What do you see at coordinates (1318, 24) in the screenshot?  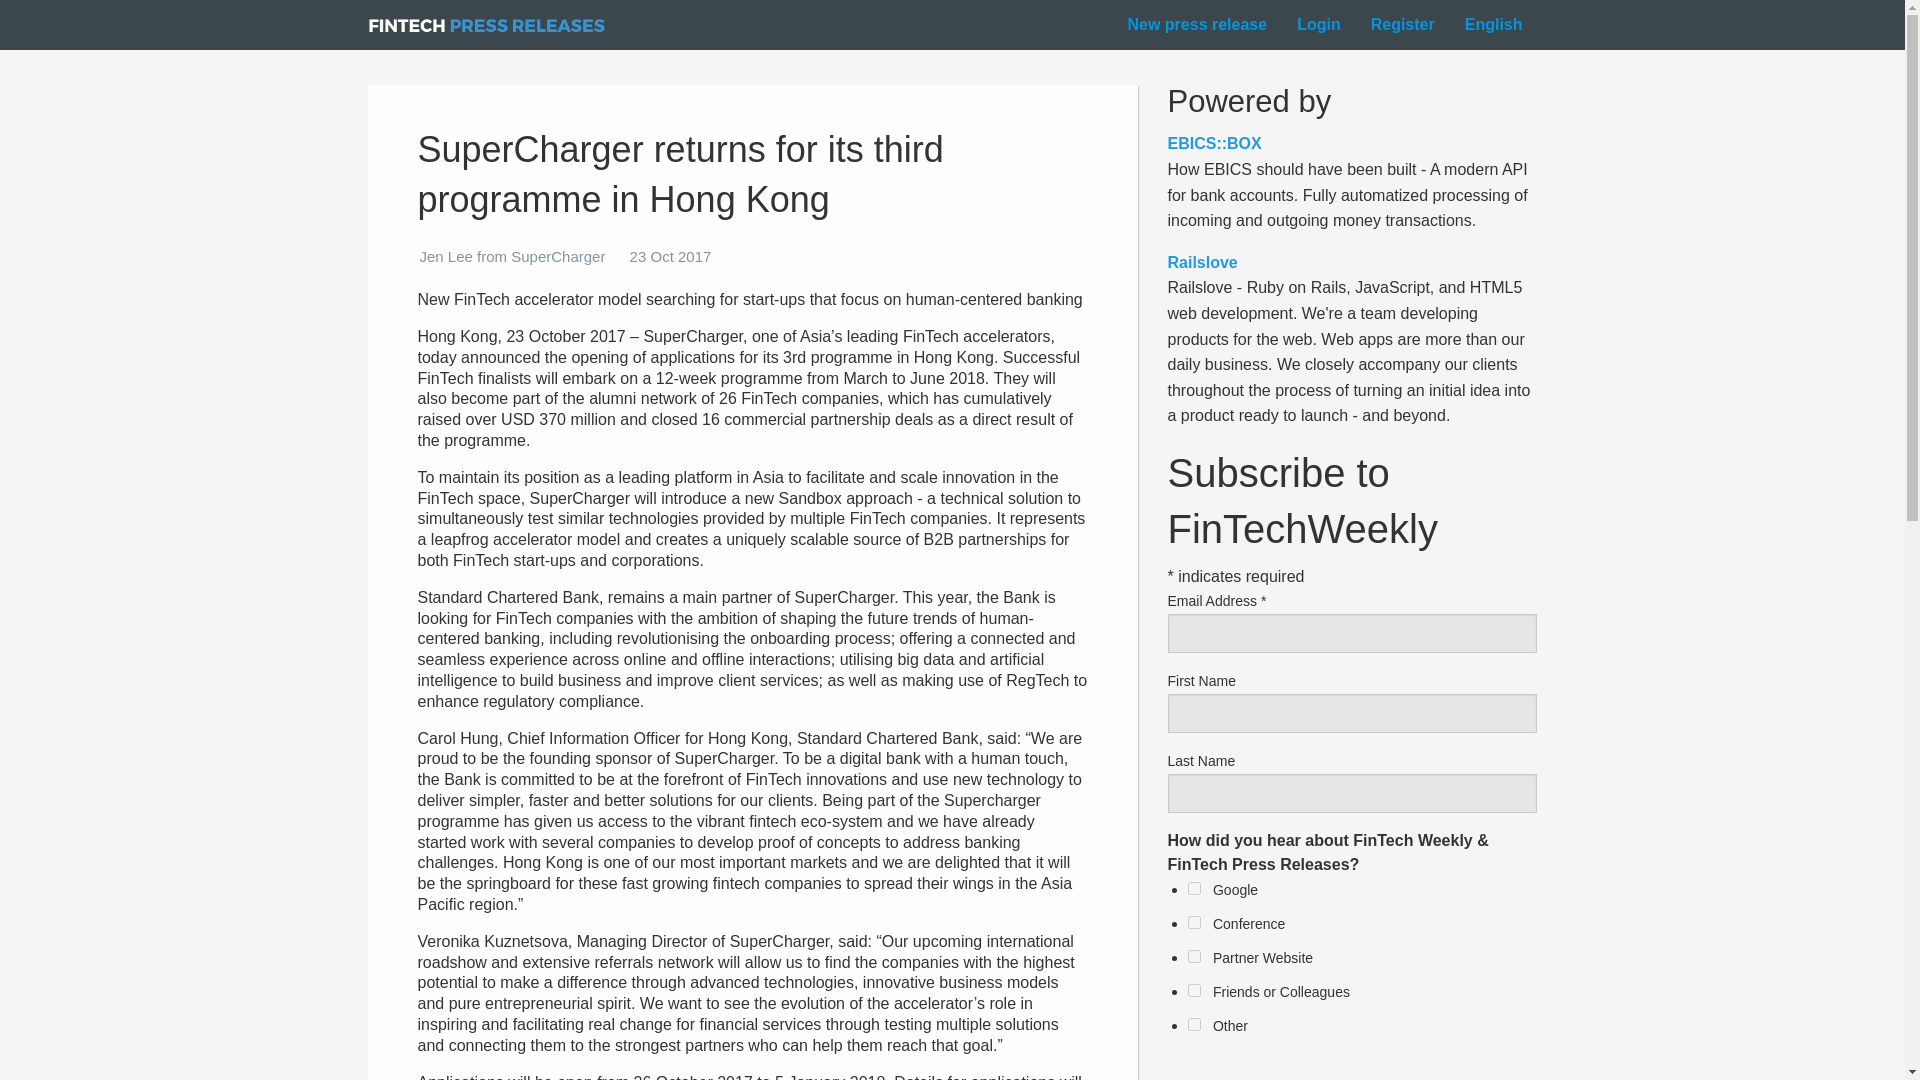 I see `Login` at bounding box center [1318, 24].